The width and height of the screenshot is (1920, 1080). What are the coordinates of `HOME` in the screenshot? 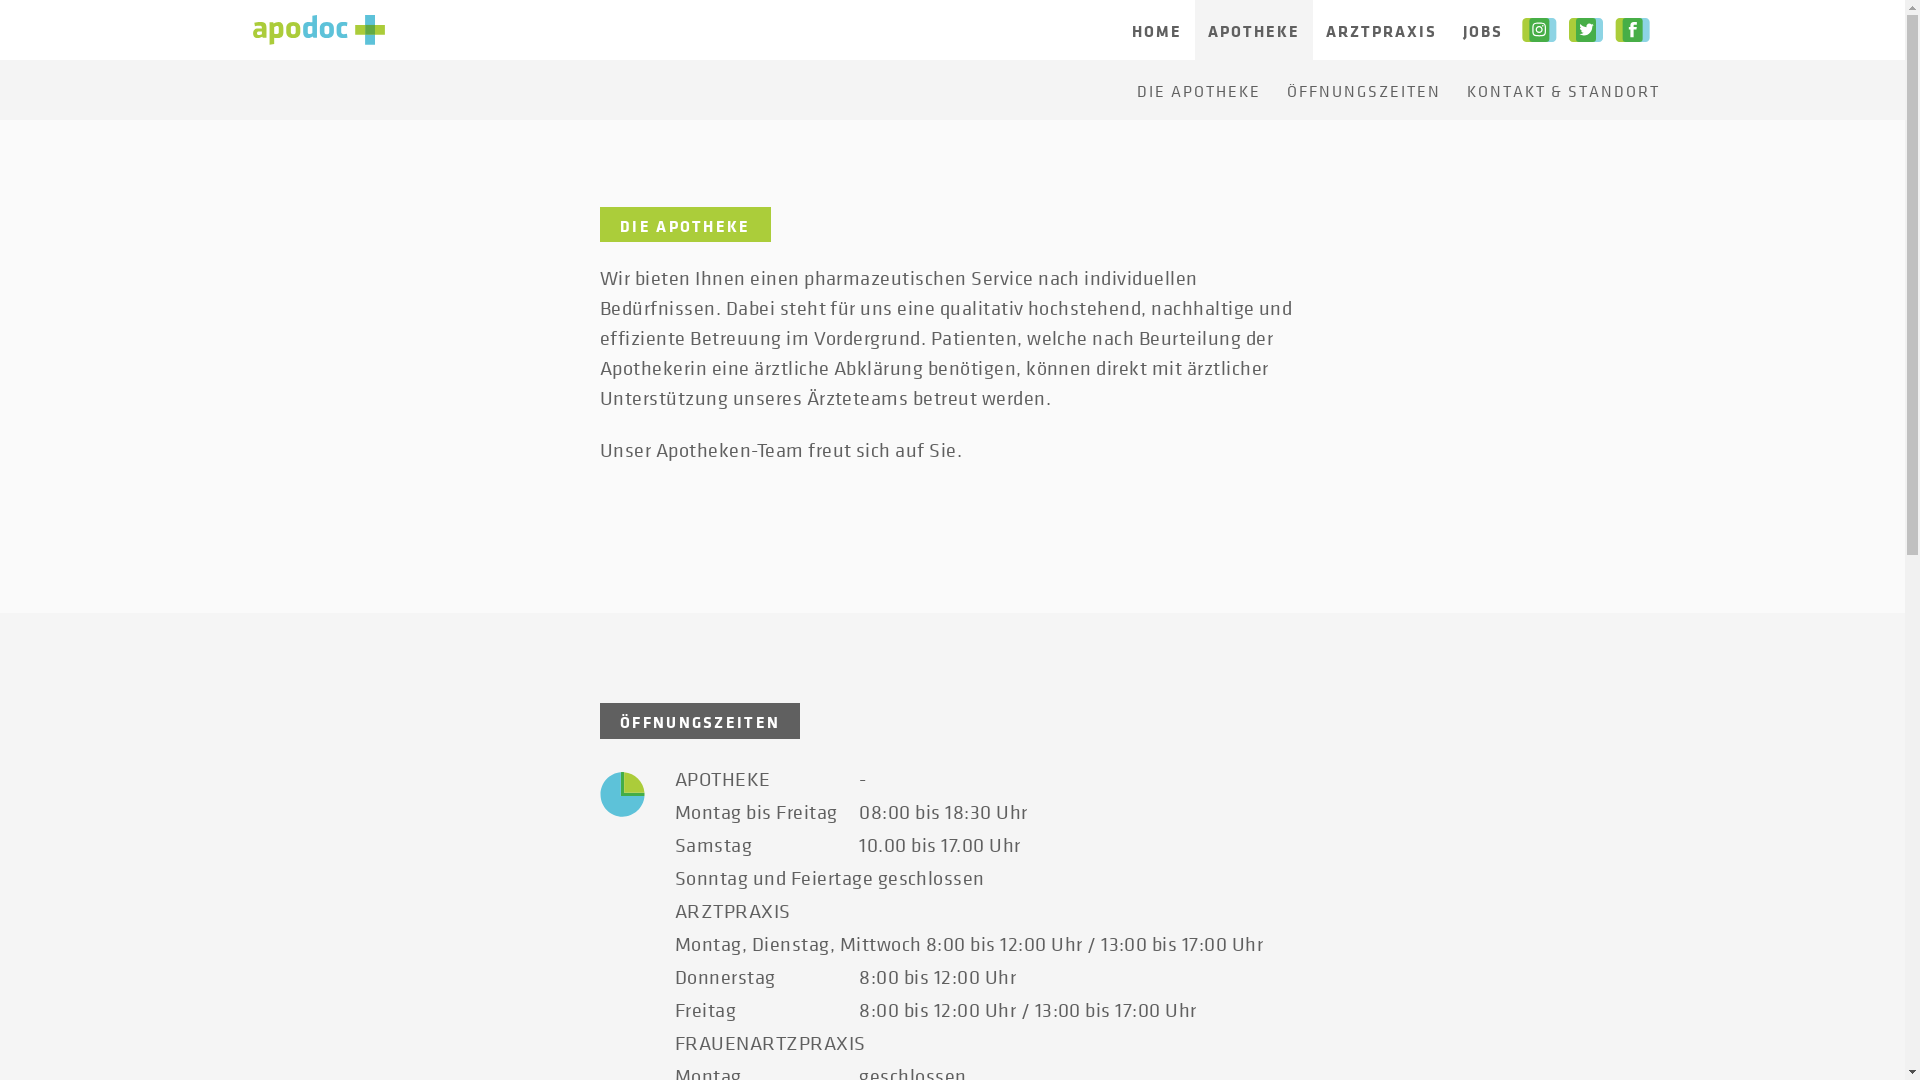 It's located at (1156, 30).